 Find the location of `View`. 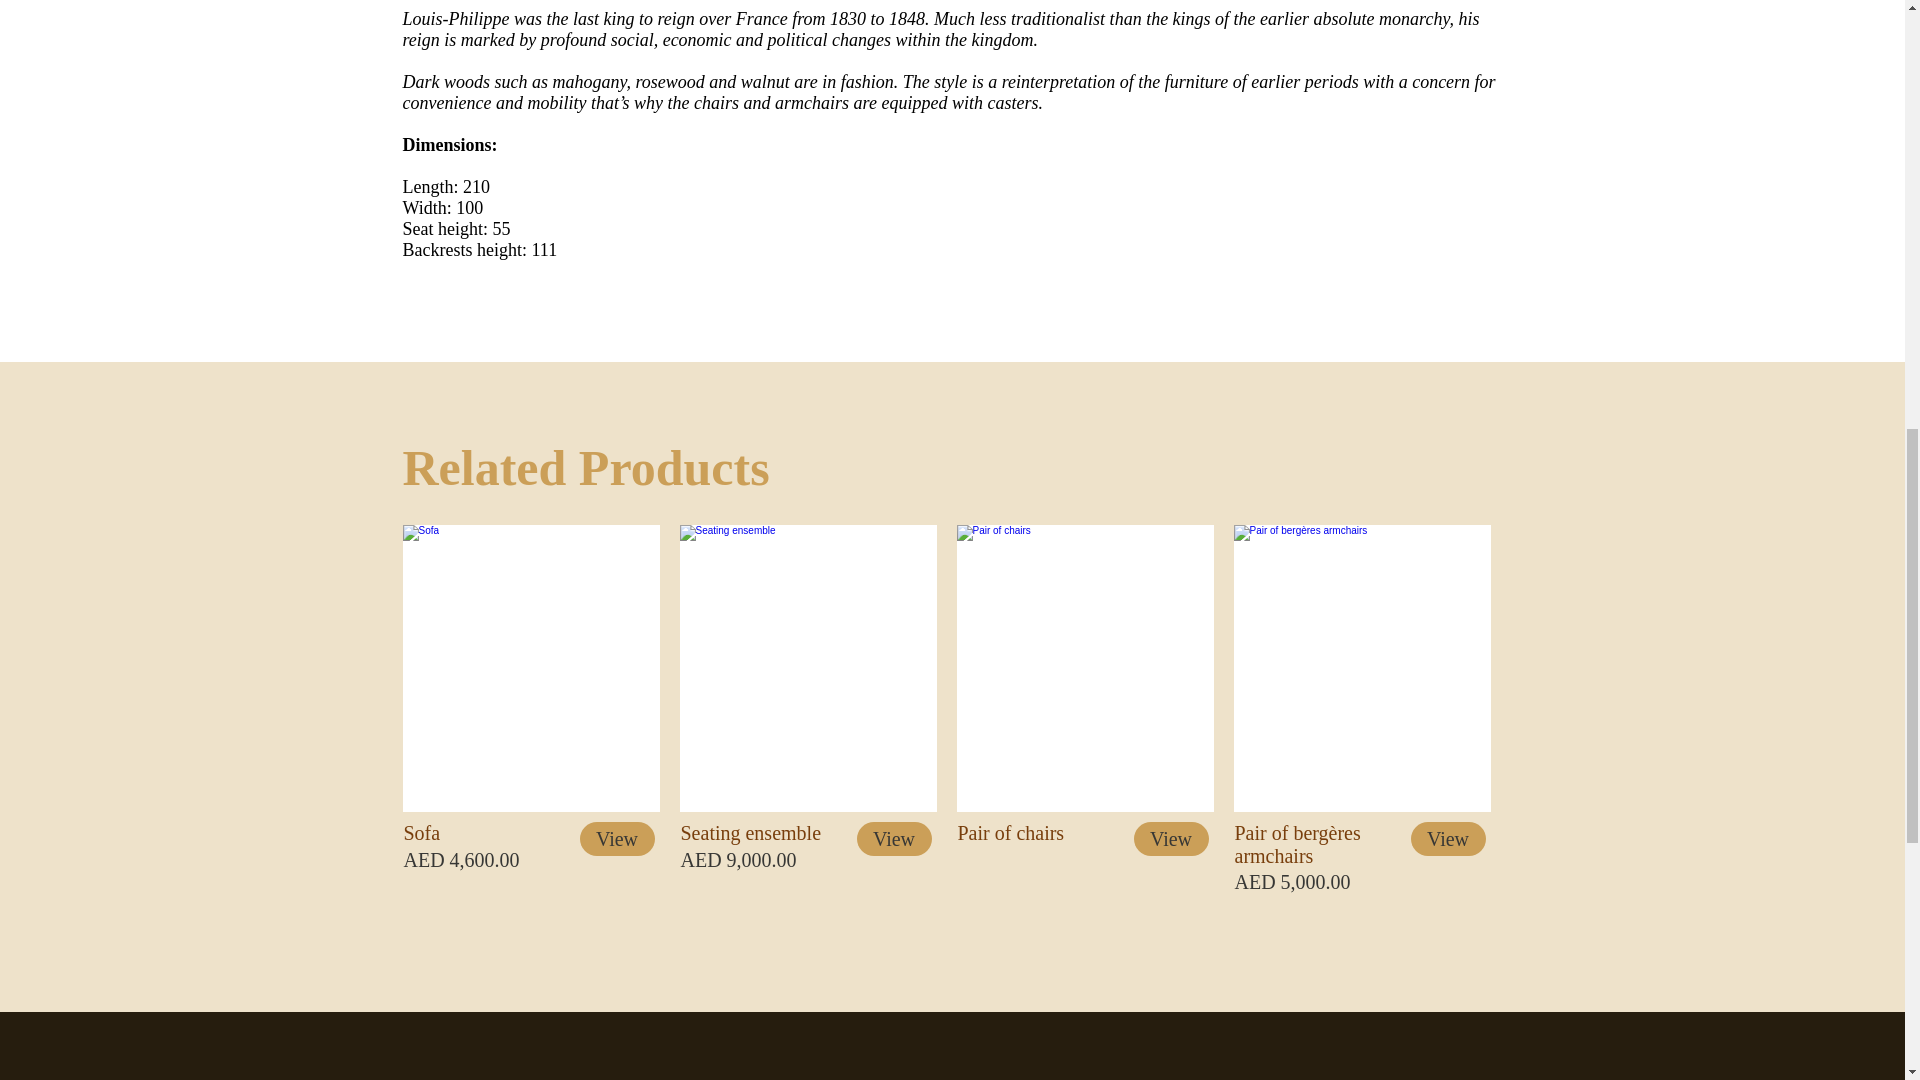

View is located at coordinates (616, 838).